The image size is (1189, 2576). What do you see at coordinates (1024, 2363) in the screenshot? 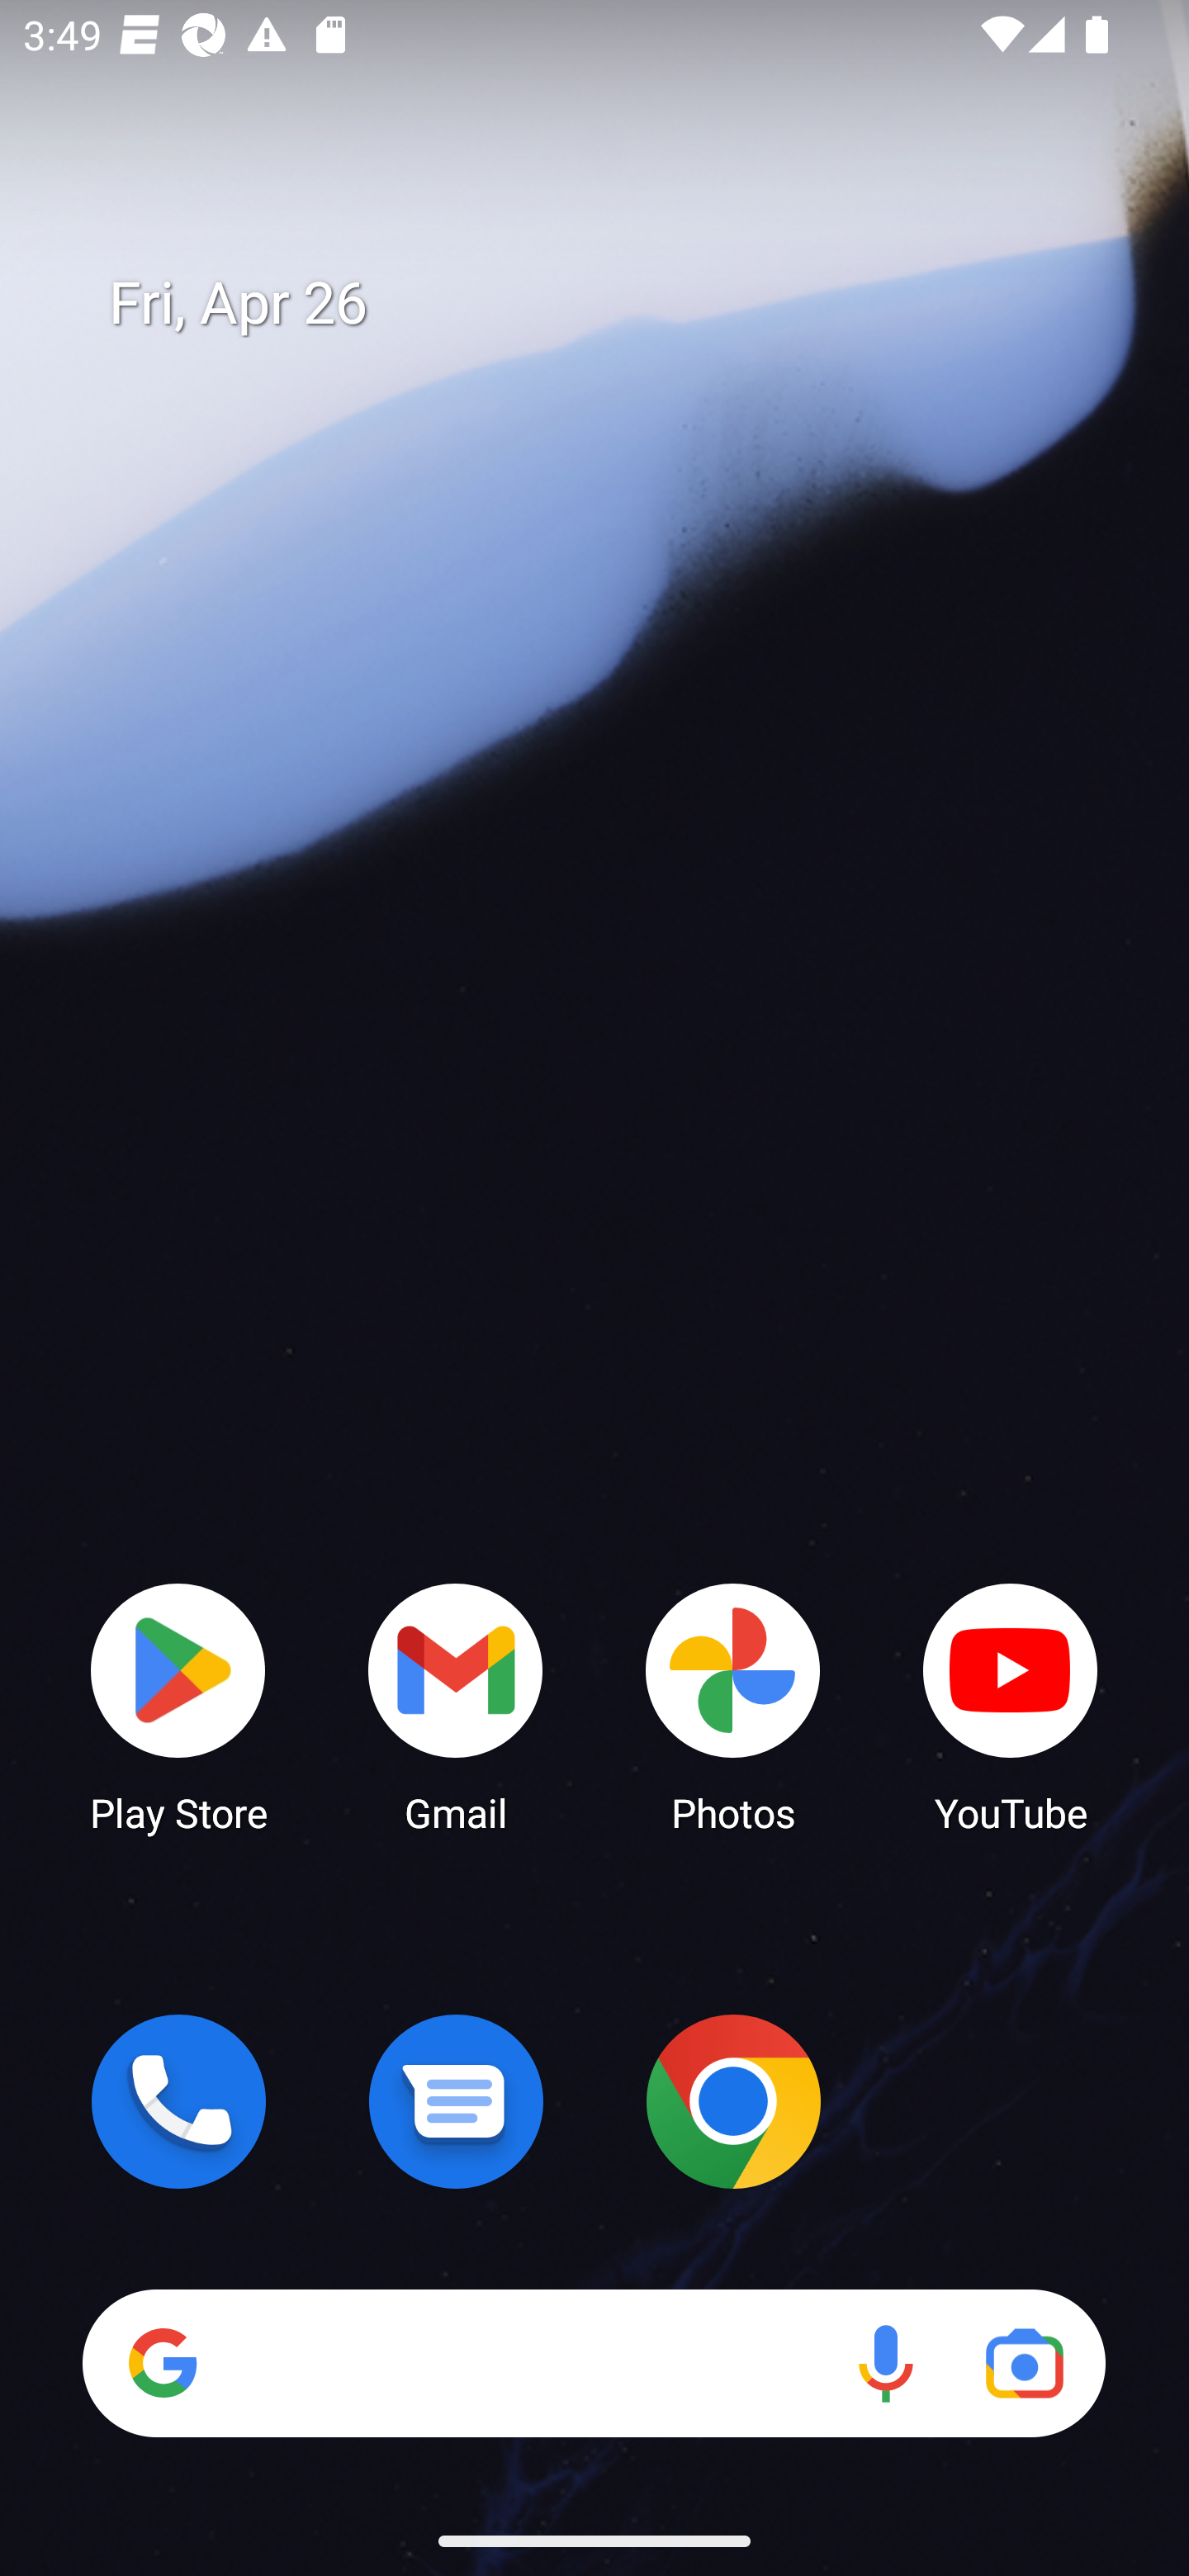
I see `Google Lens` at bounding box center [1024, 2363].